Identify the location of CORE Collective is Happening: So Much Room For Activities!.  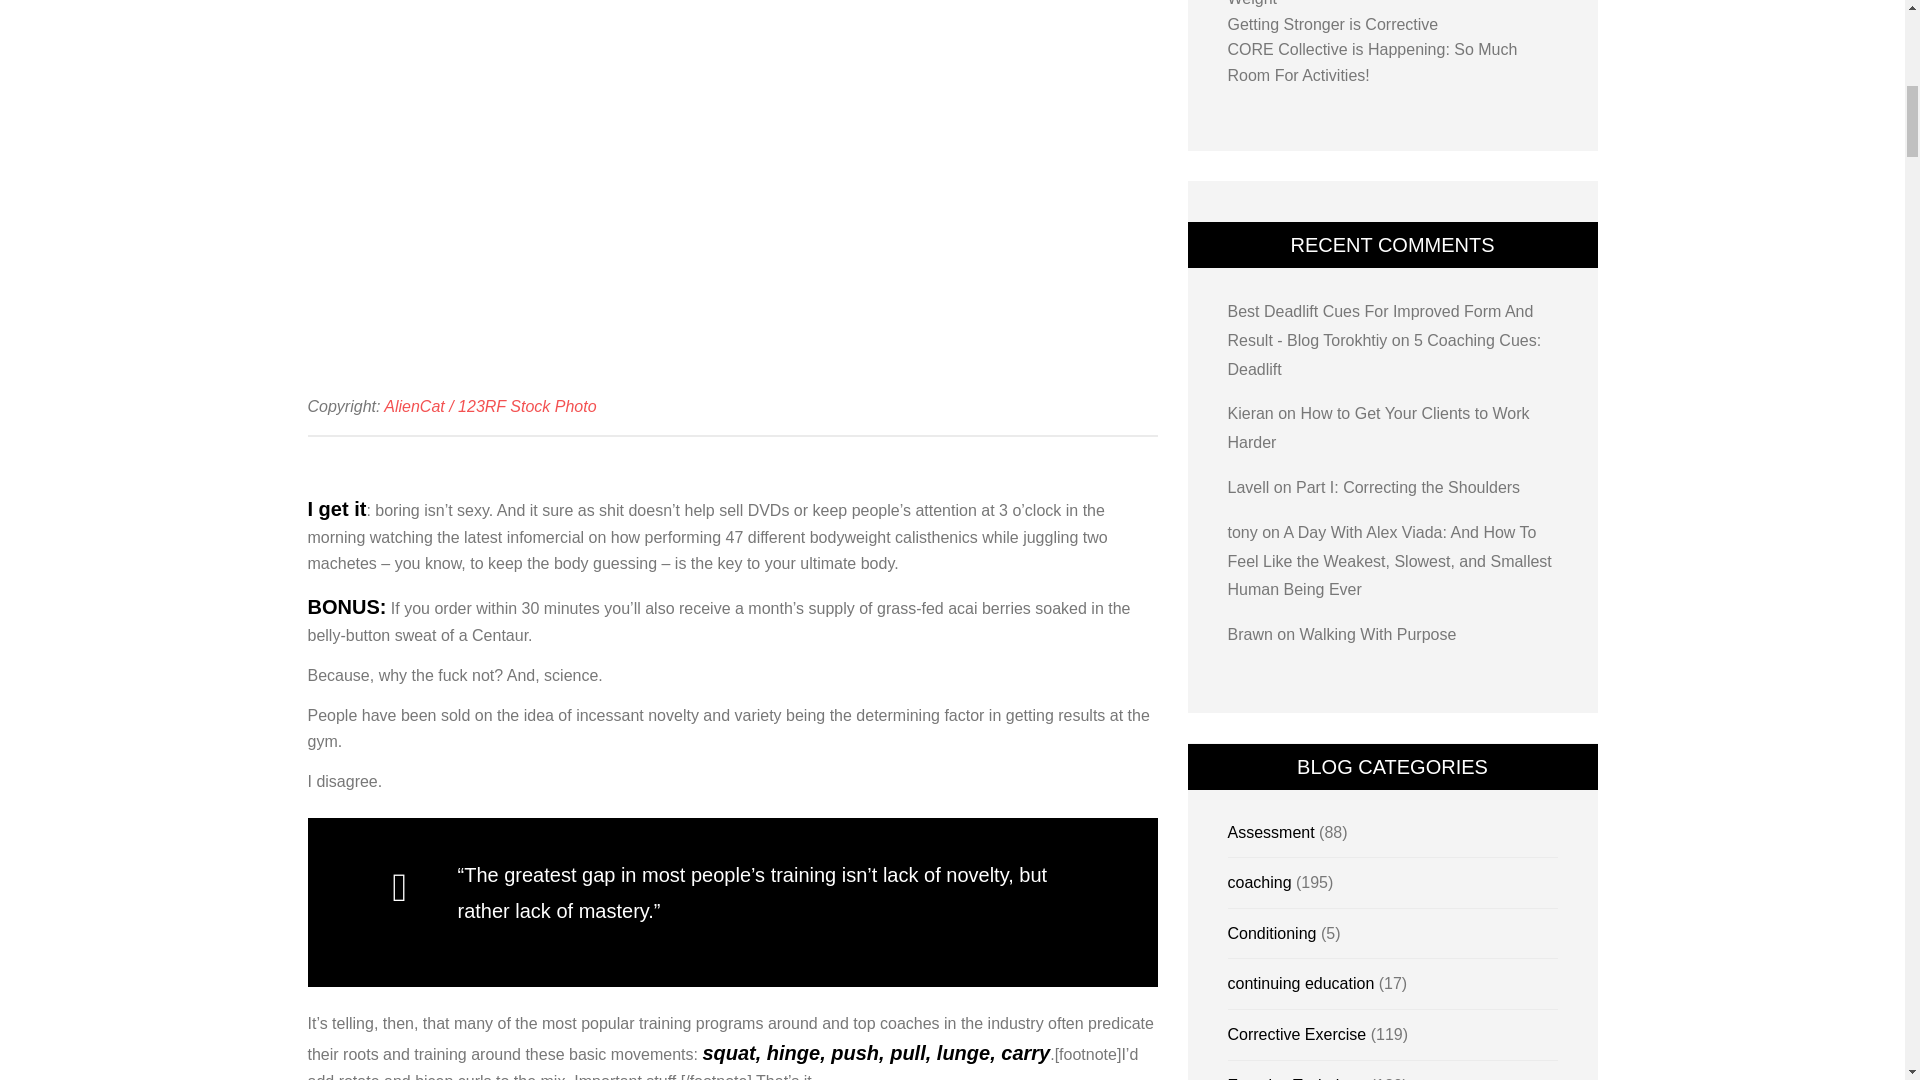
(1373, 62).